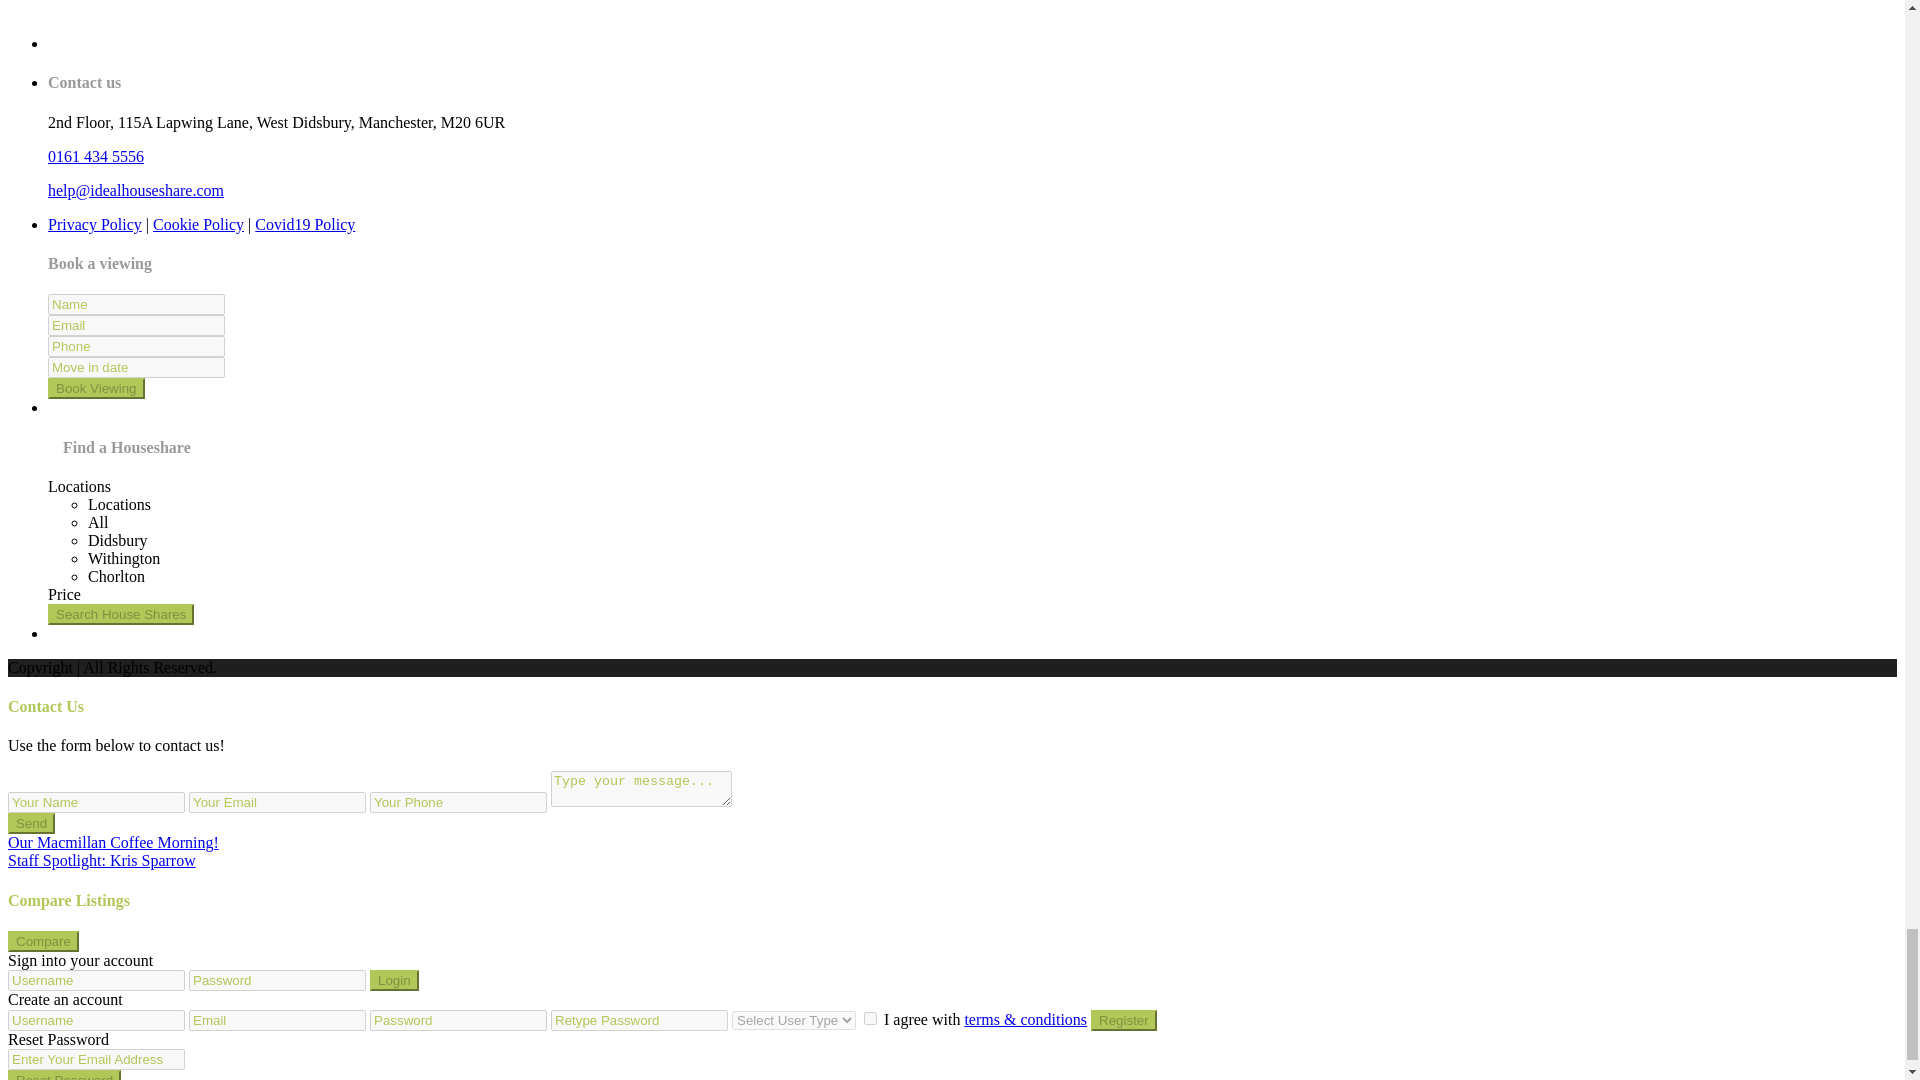  I want to click on Book Viewing, so click(96, 388).